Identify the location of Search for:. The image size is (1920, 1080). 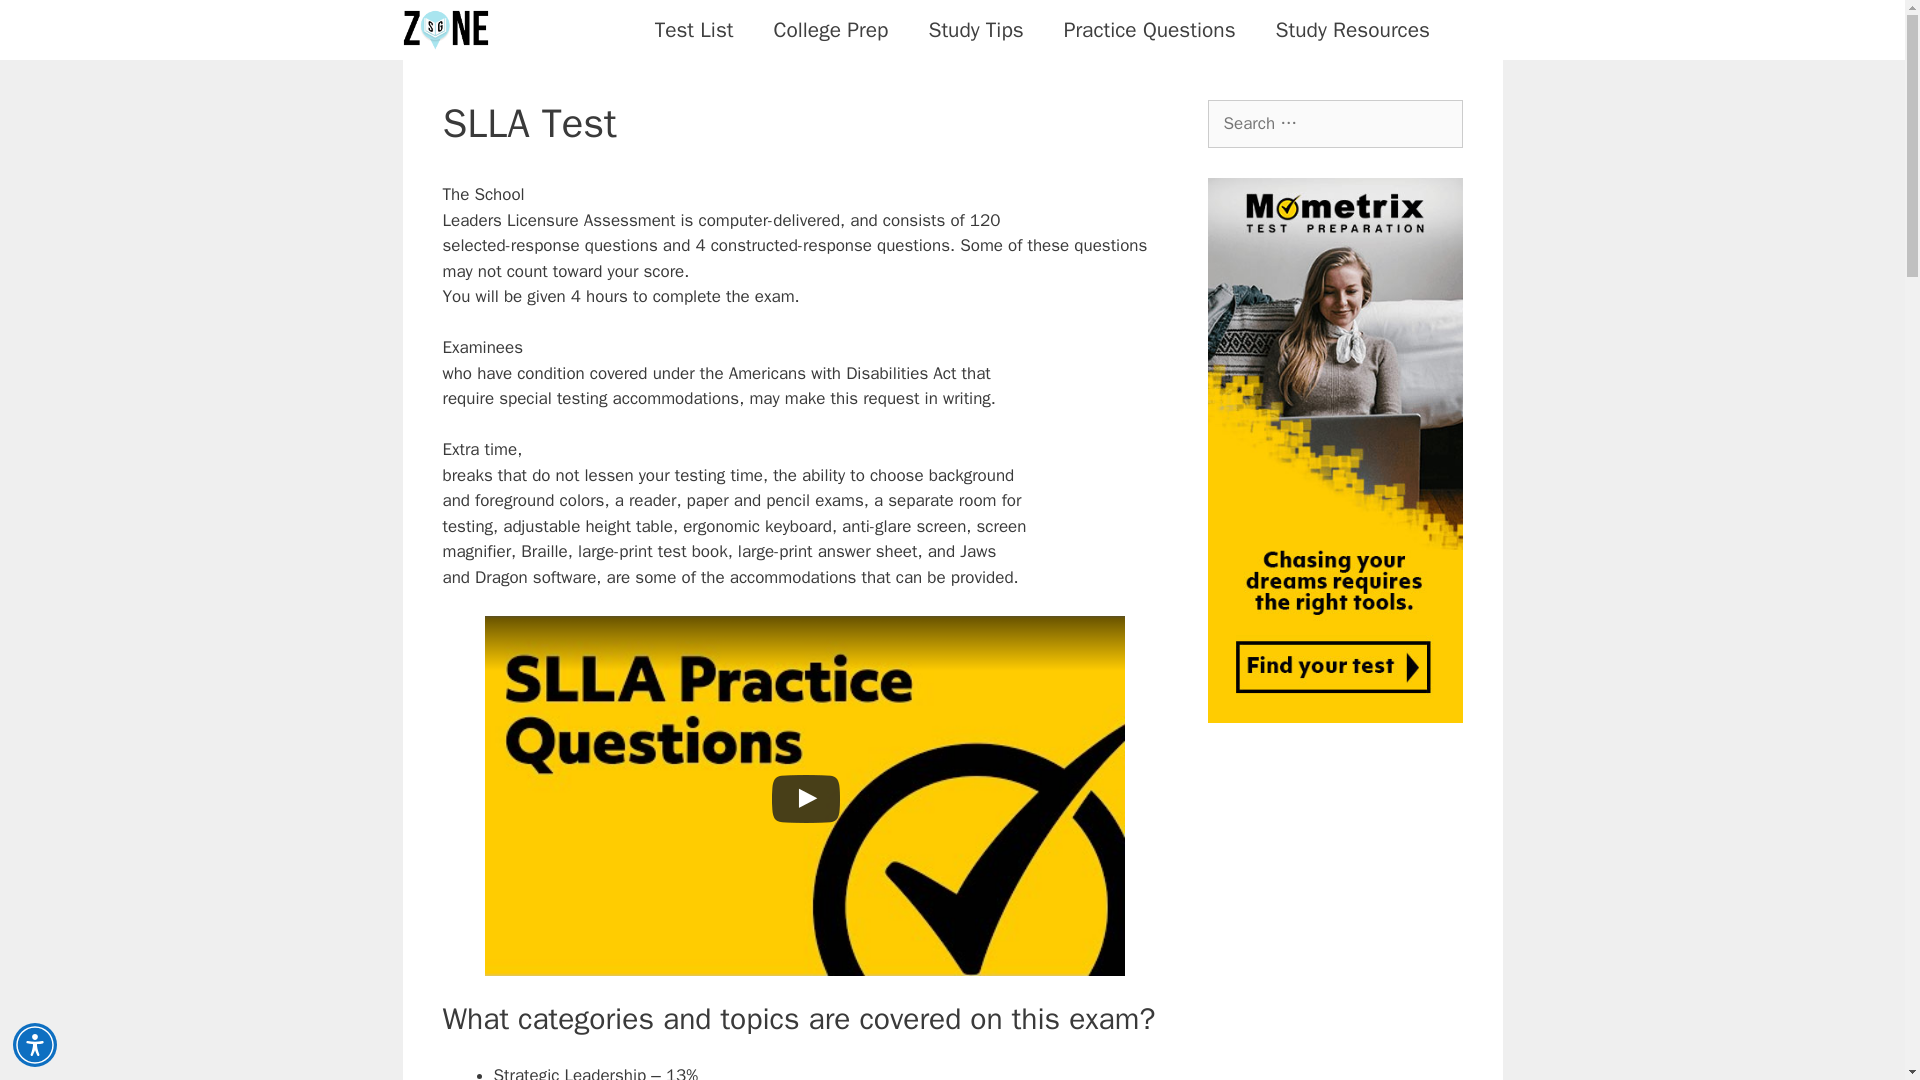
(1335, 124).